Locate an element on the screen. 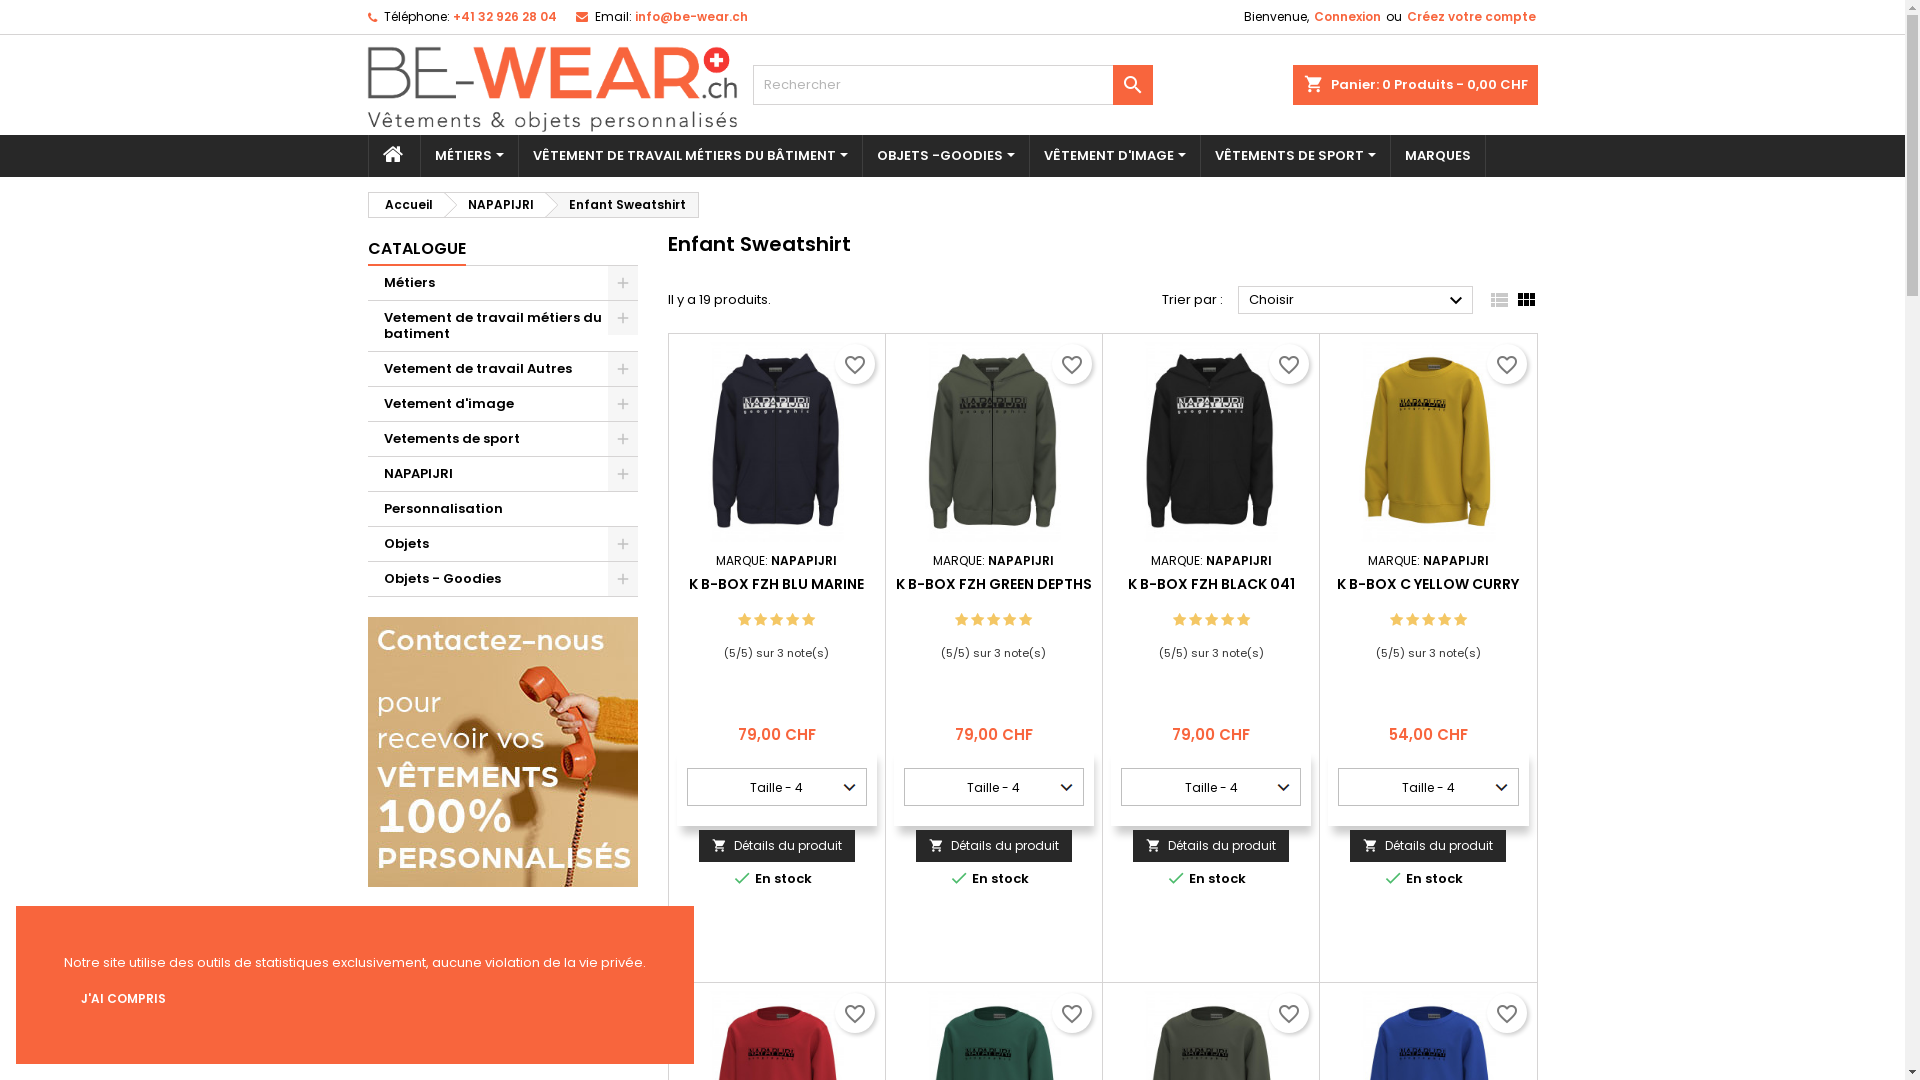  Enfant Sweatshirt is located at coordinates (622, 205).